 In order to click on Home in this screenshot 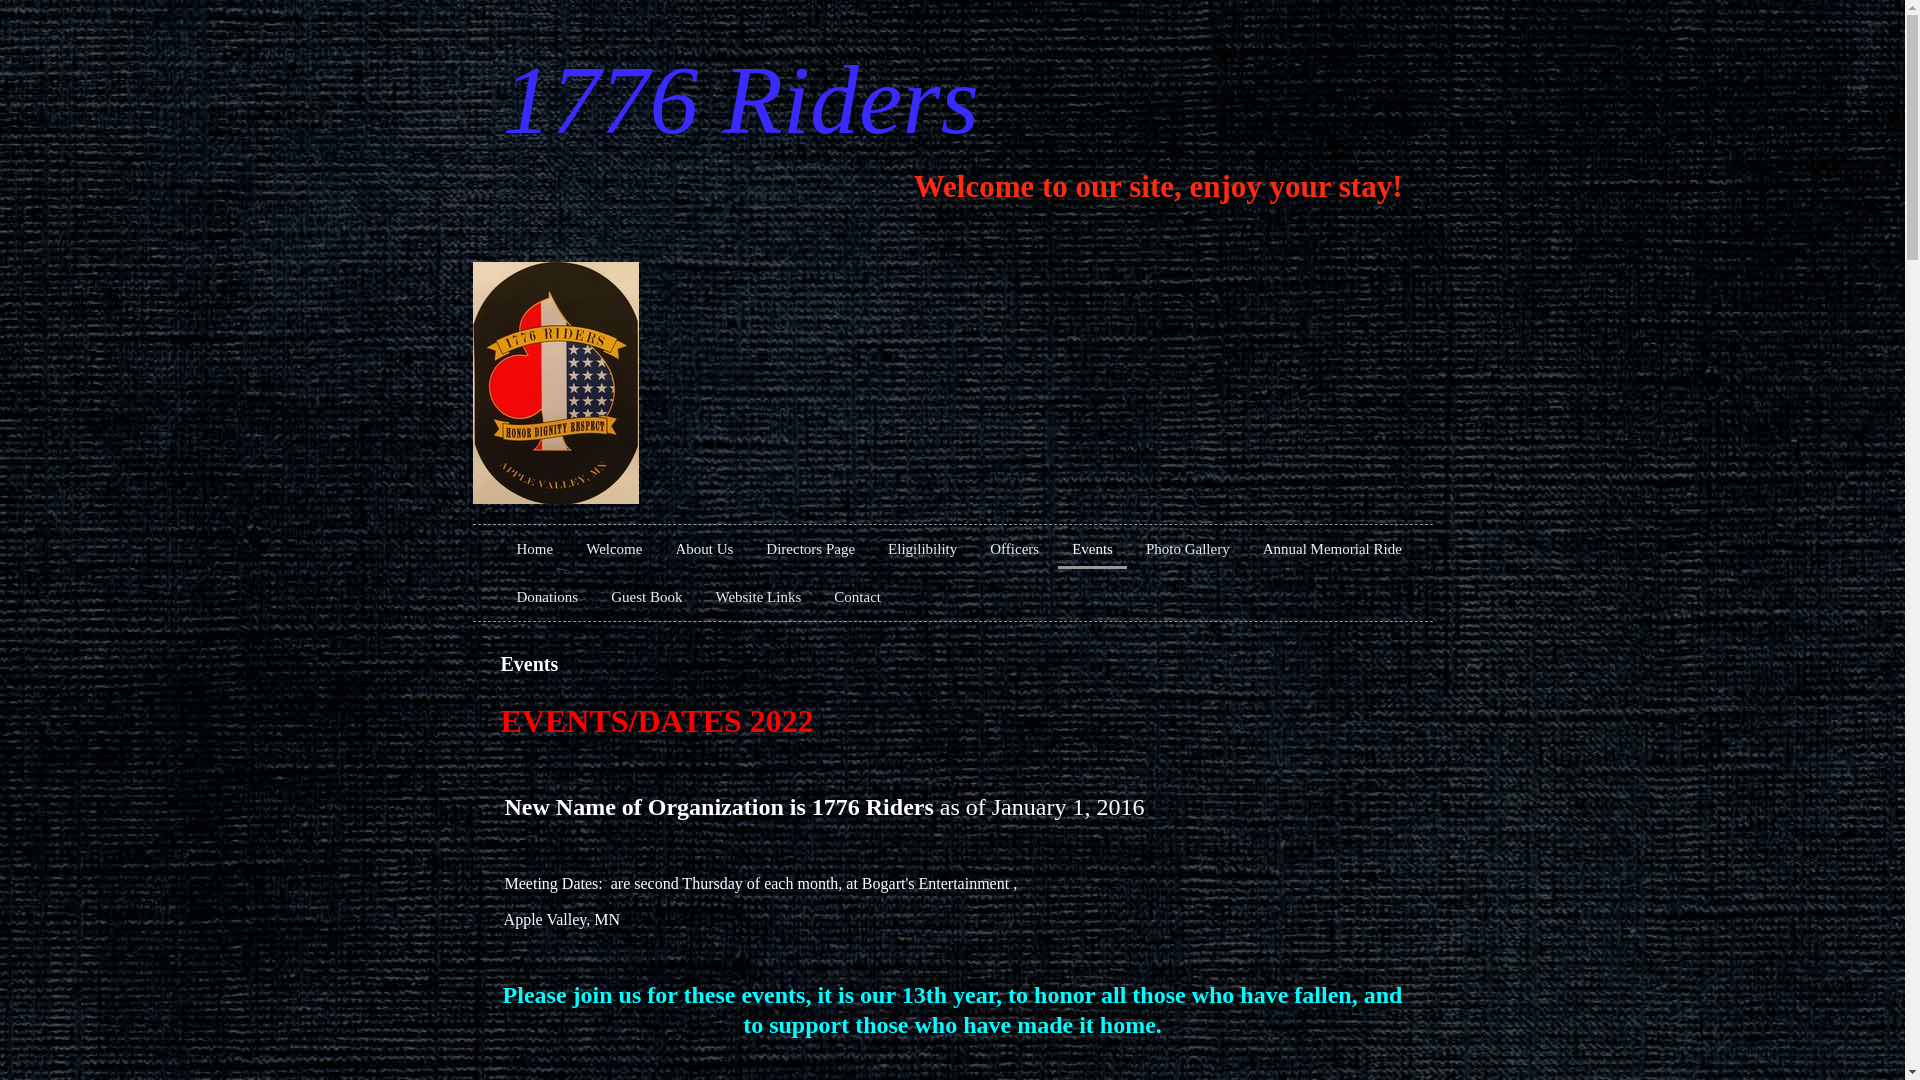, I will do `click(534, 549)`.